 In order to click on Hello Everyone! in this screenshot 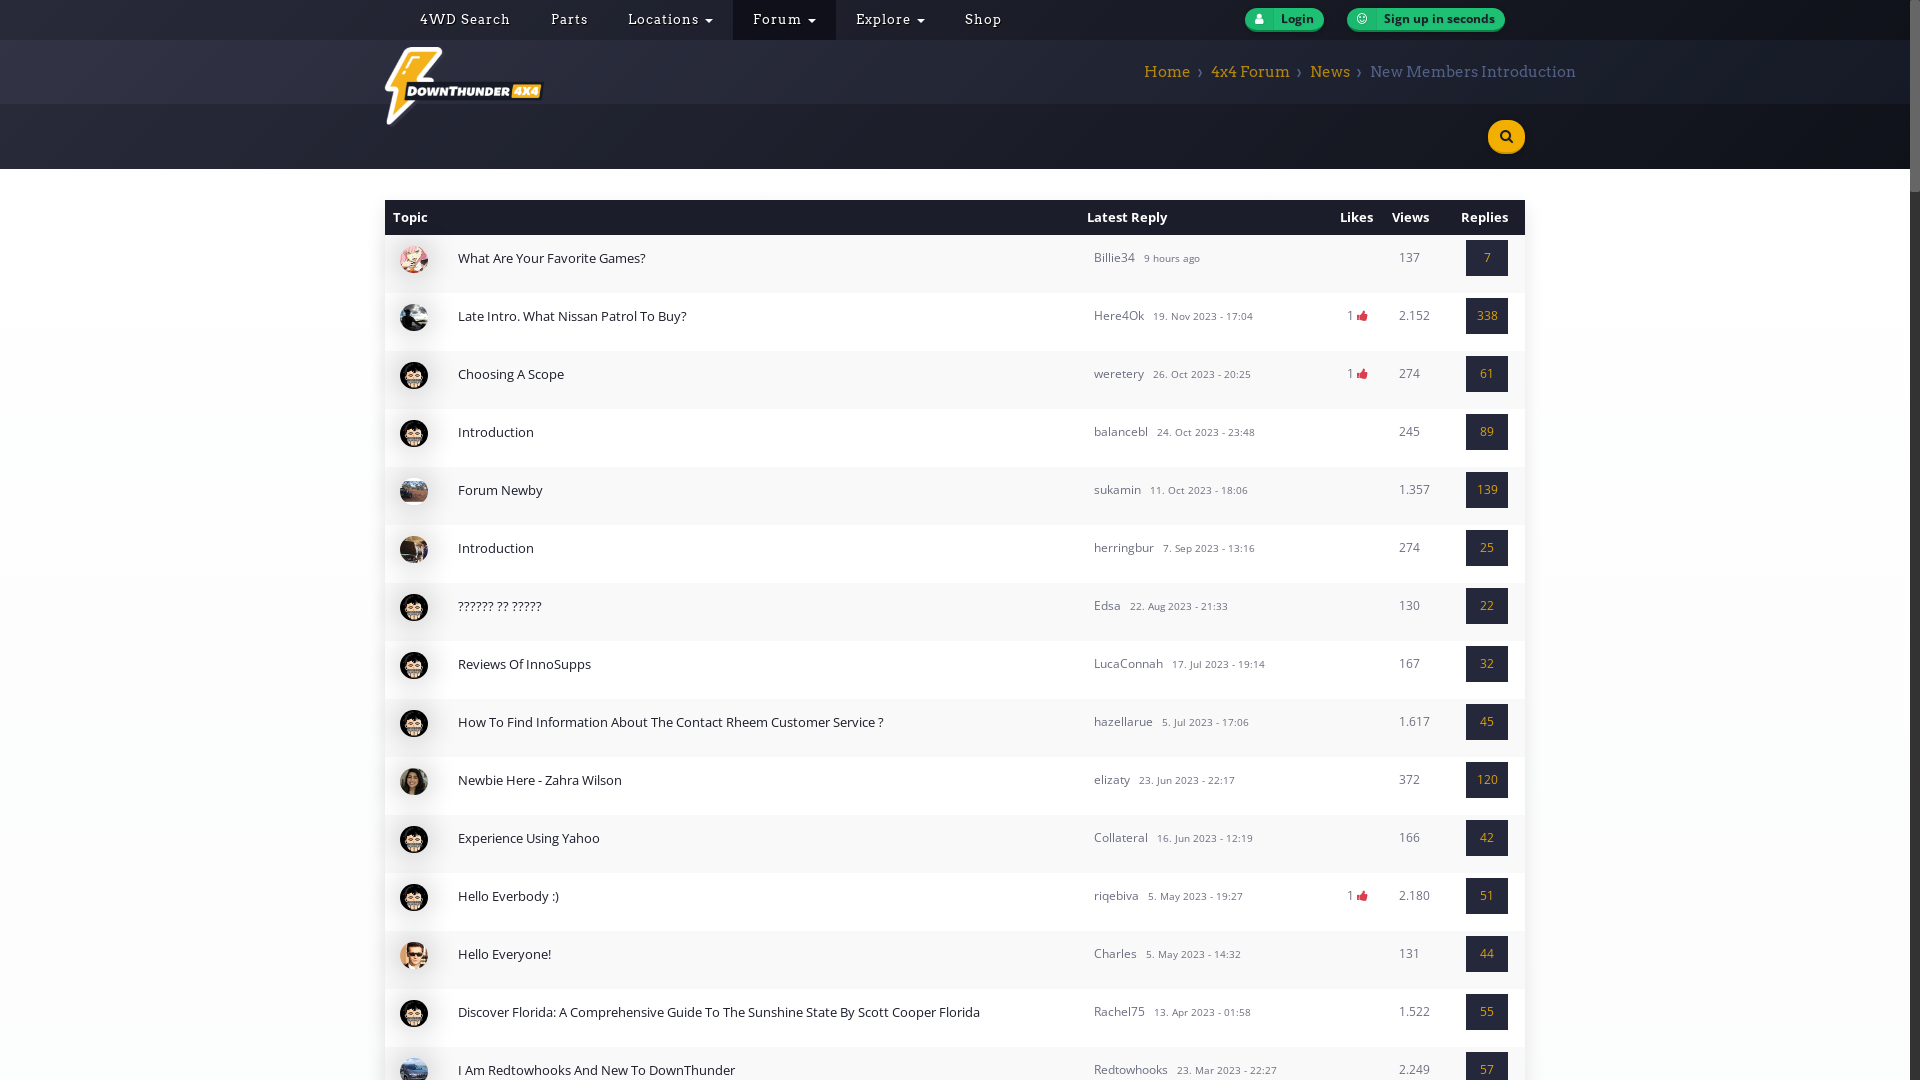, I will do `click(504, 954)`.